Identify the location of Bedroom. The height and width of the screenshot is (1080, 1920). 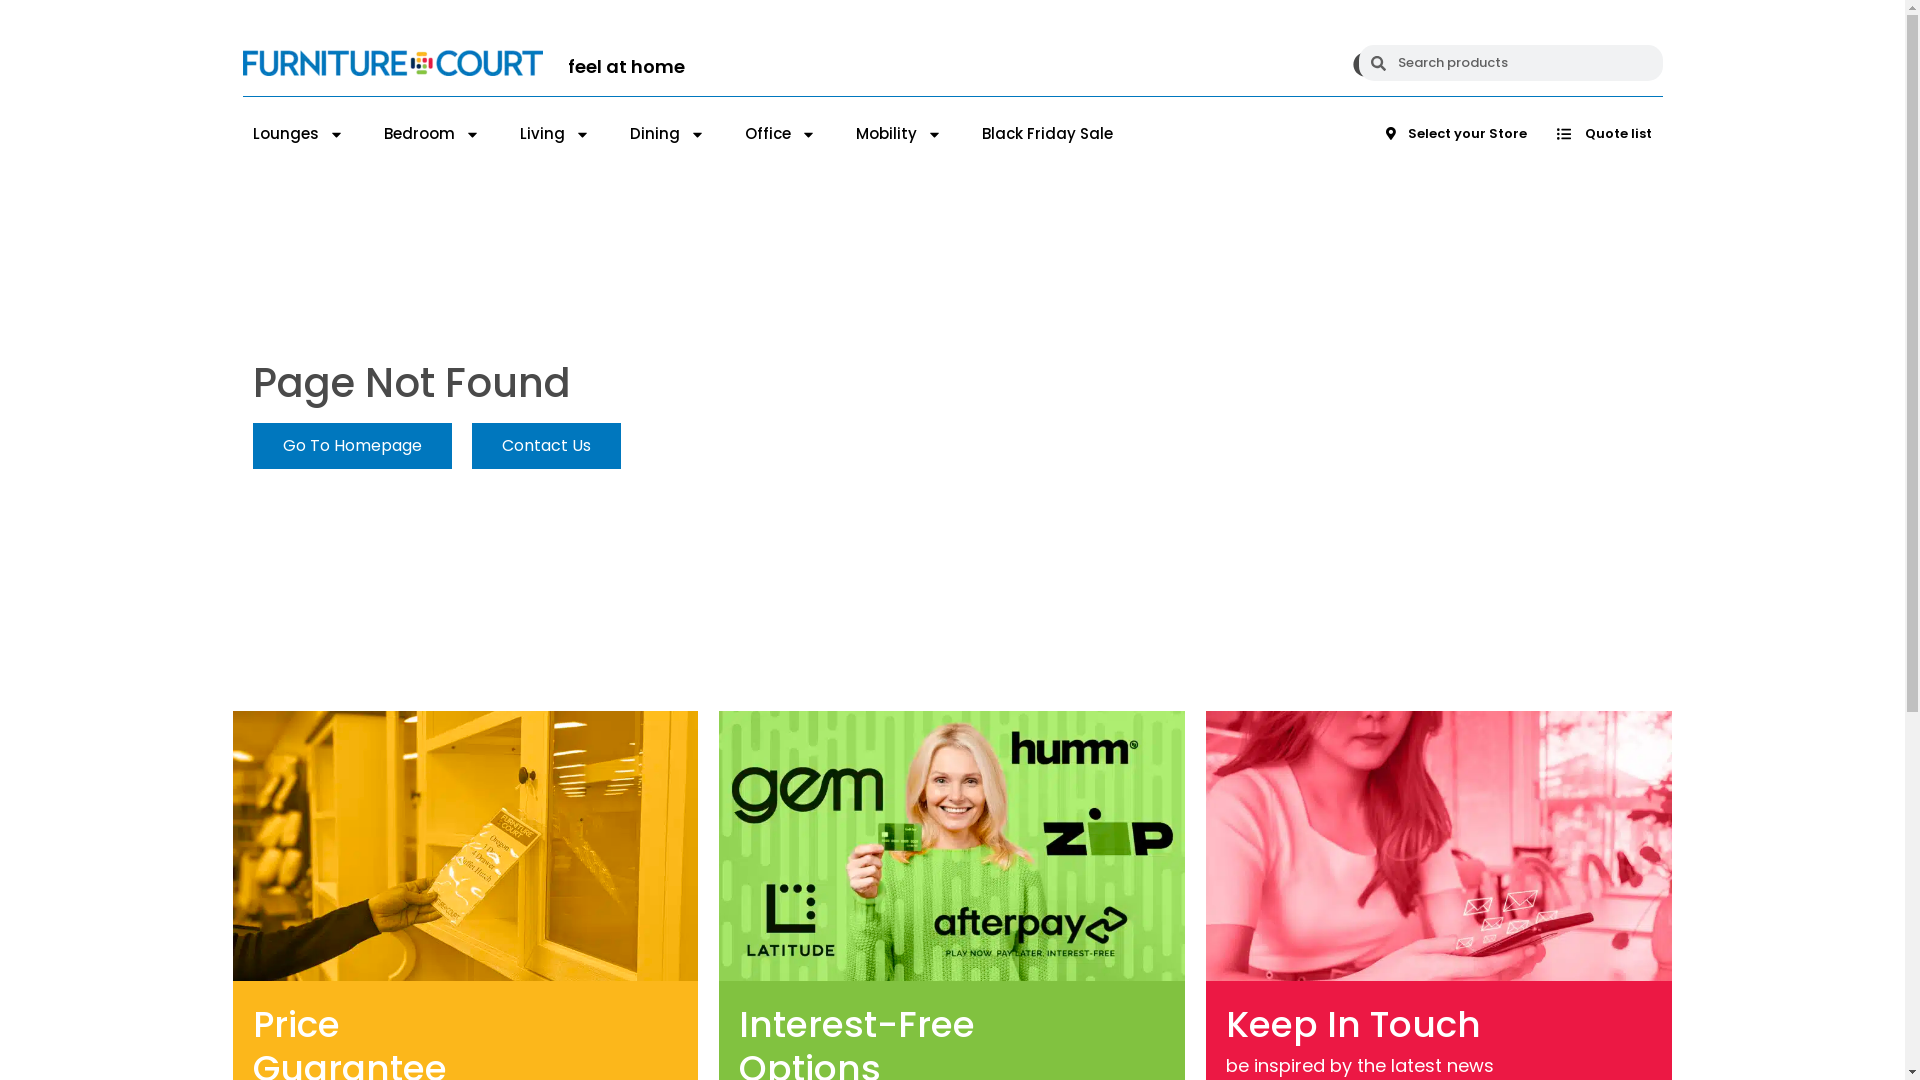
(432, 134).